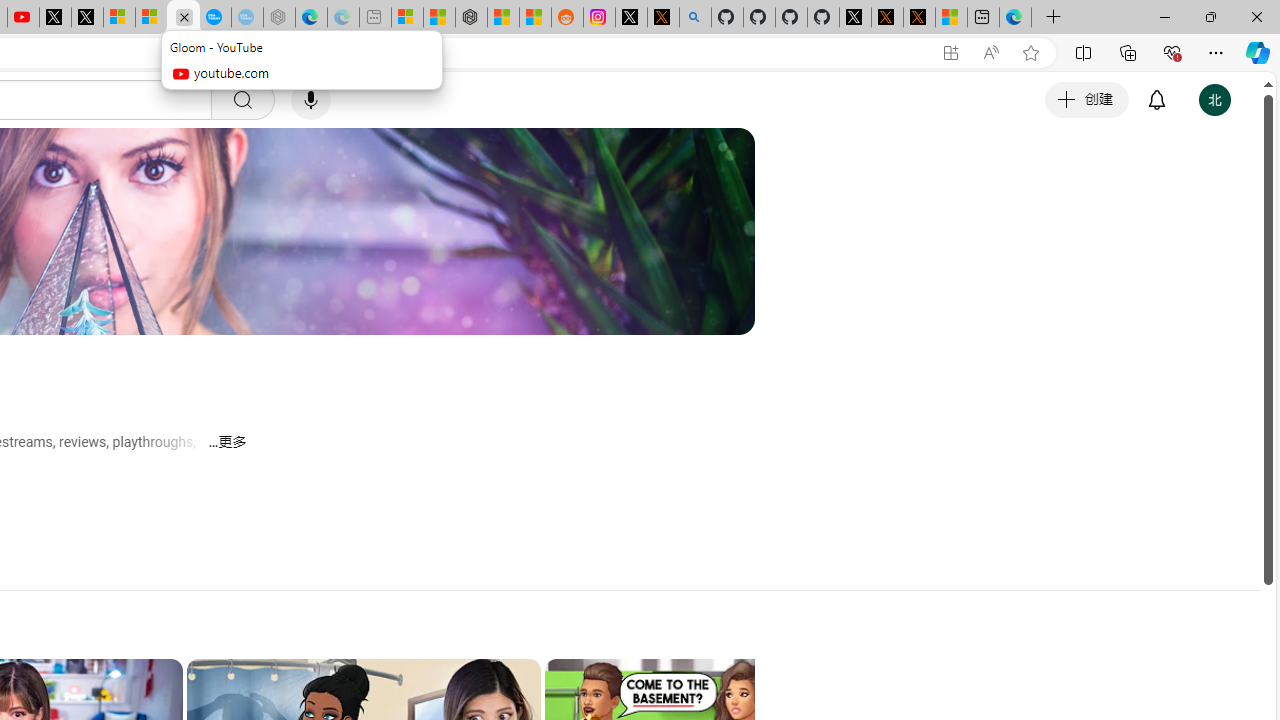 The height and width of the screenshot is (720, 1280). What do you see at coordinates (1256, 16) in the screenshot?
I see `Close` at bounding box center [1256, 16].